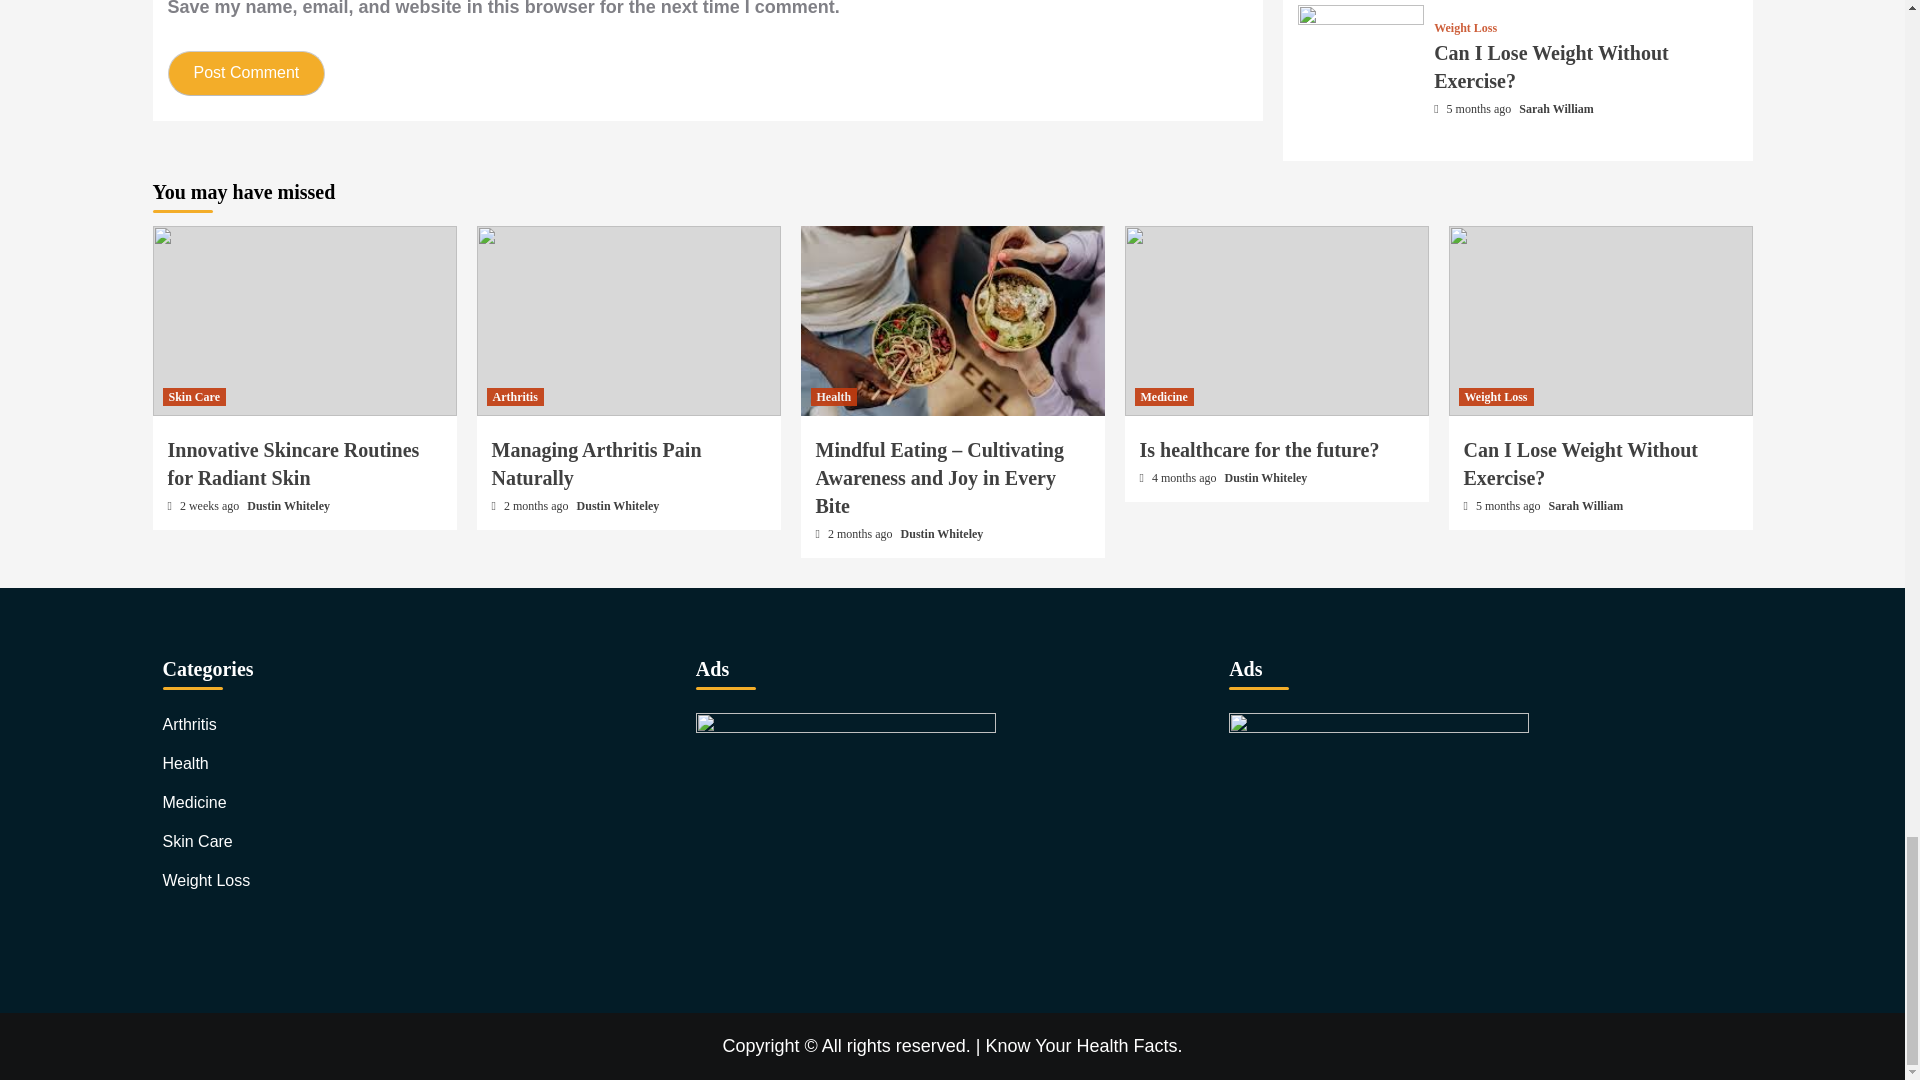 Image resolution: width=1920 pixels, height=1080 pixels. I want to click on Post Comment, so click(247, 73).